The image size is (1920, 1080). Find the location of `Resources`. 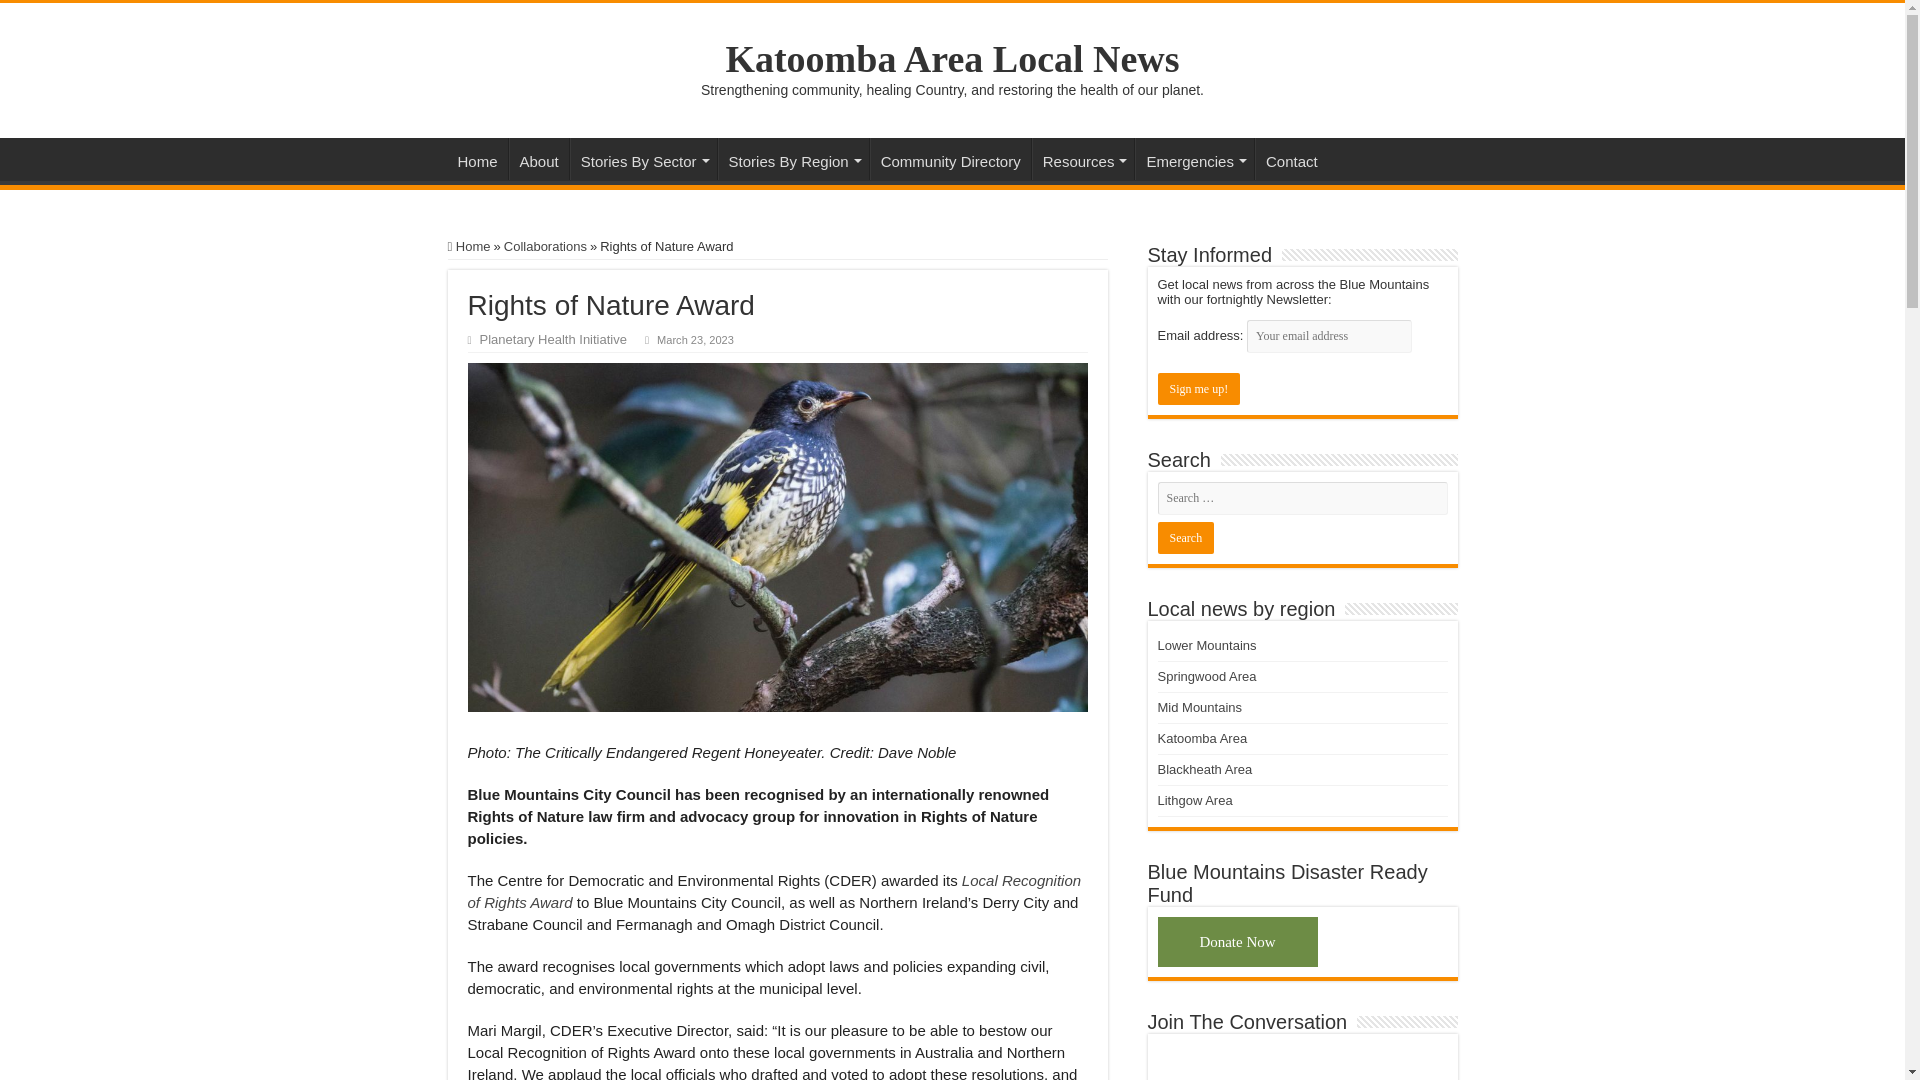

Resources is located at coordinates (1174, 159).